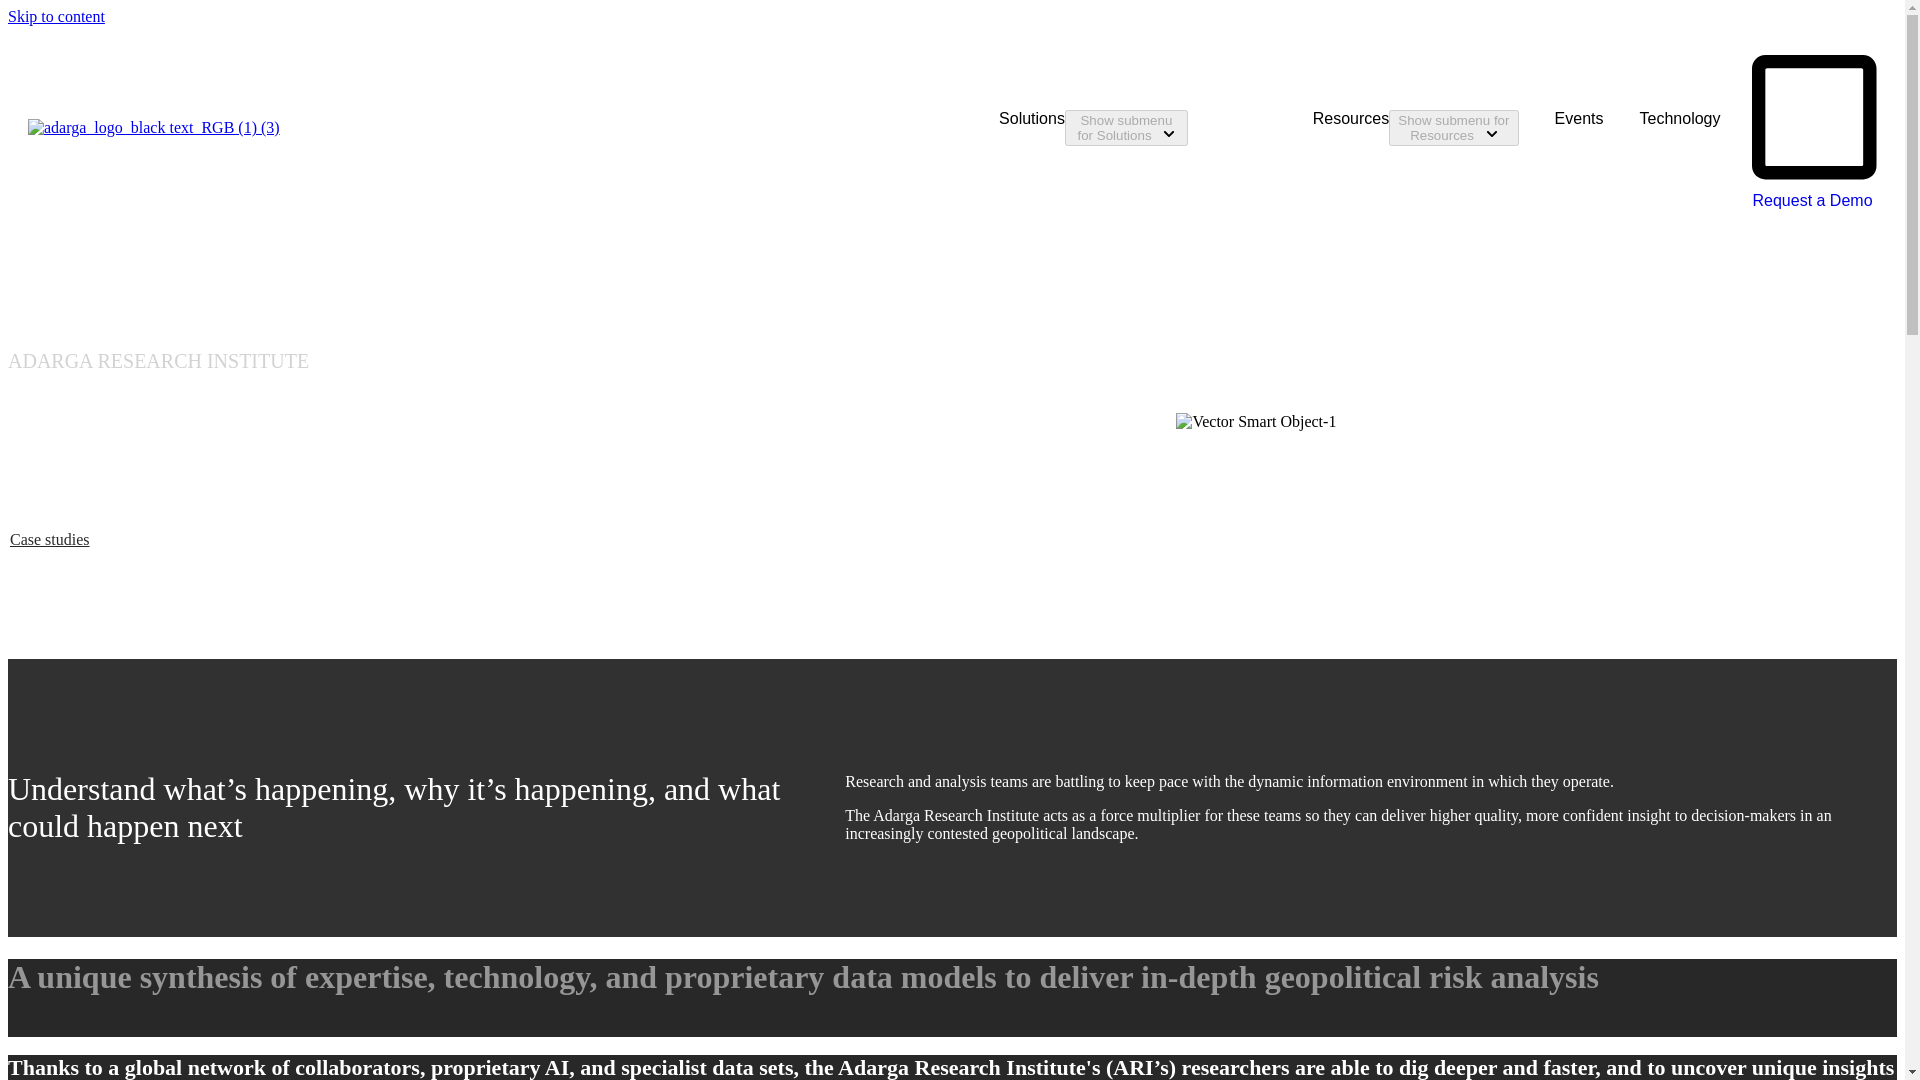 This screenshot has width=1920, height=1080. Describe the element at coordinates (1579, 119) in the screenshot. I see `Events` at that location.